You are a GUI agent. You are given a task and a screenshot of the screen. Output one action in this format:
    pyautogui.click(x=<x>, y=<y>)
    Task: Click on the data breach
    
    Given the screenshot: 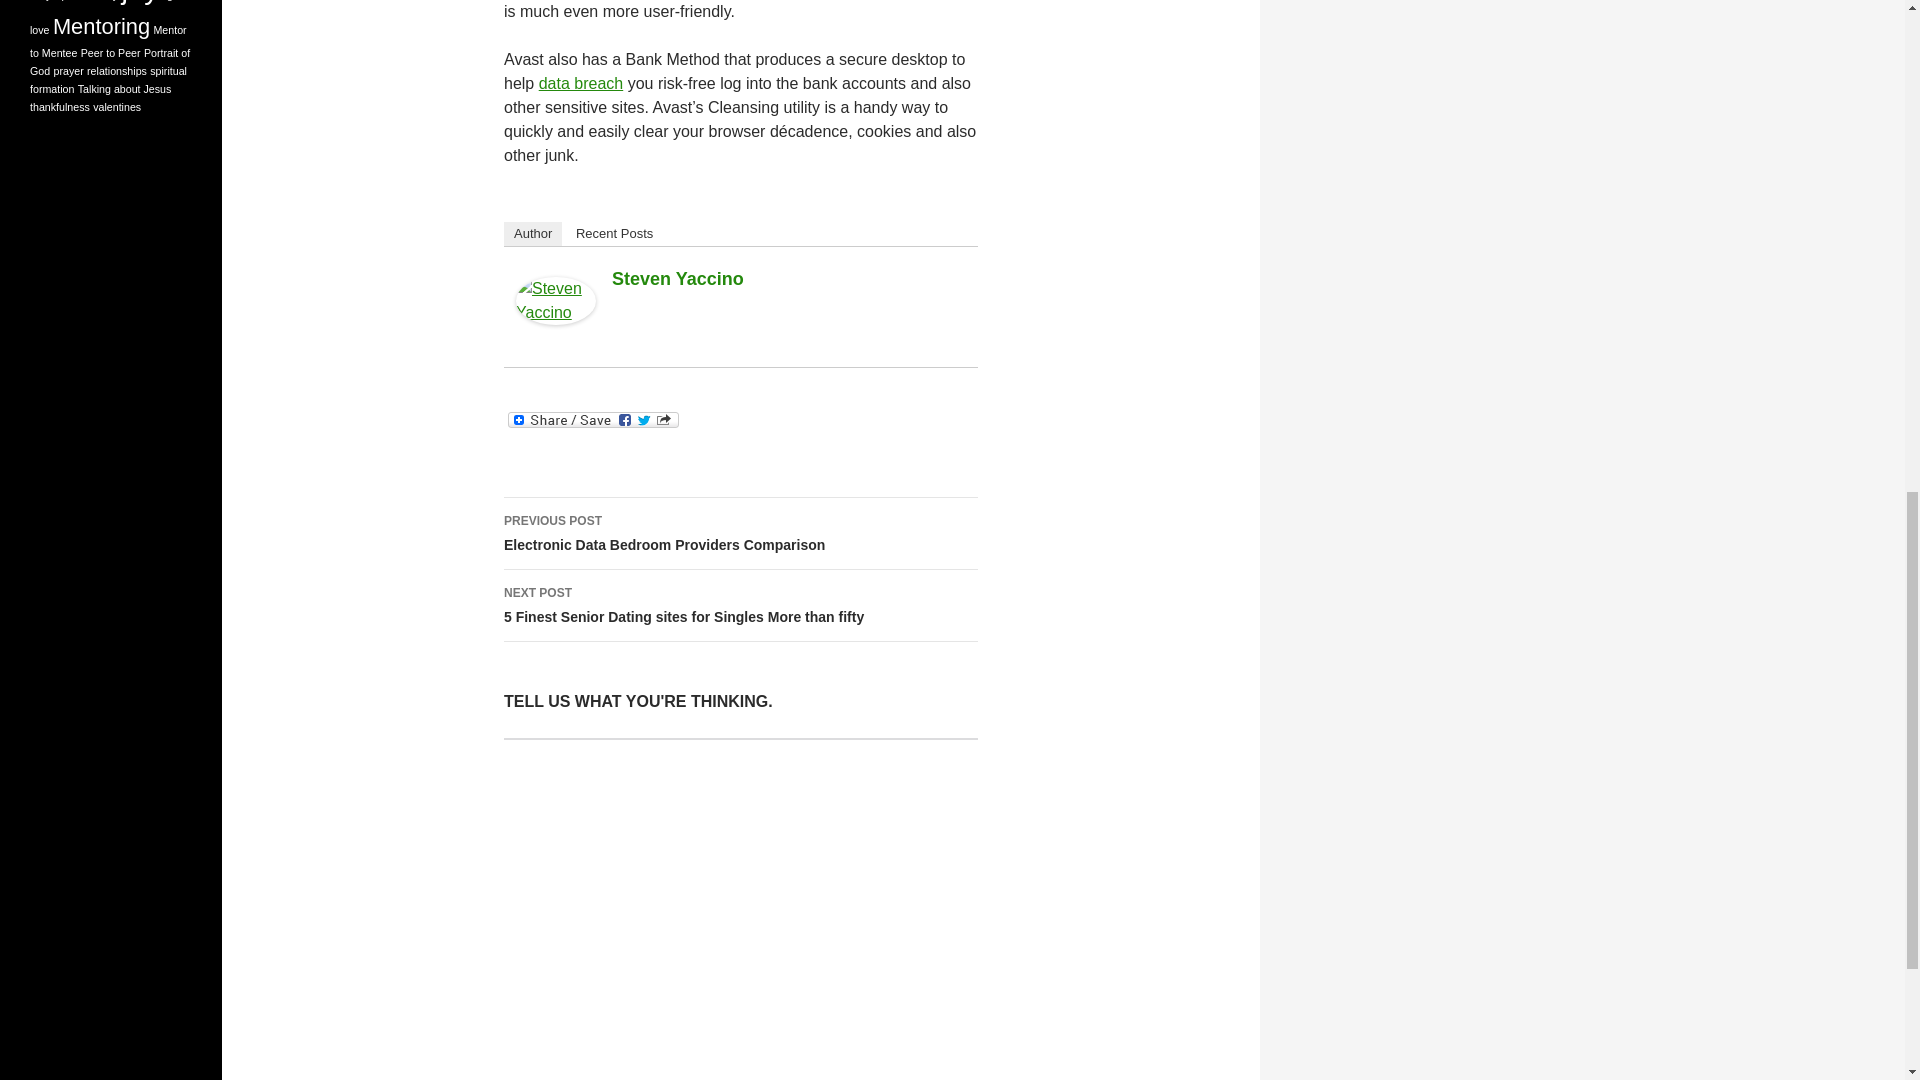 What is the action you would take?
    pyautogui.click(x=532, y=234)
    